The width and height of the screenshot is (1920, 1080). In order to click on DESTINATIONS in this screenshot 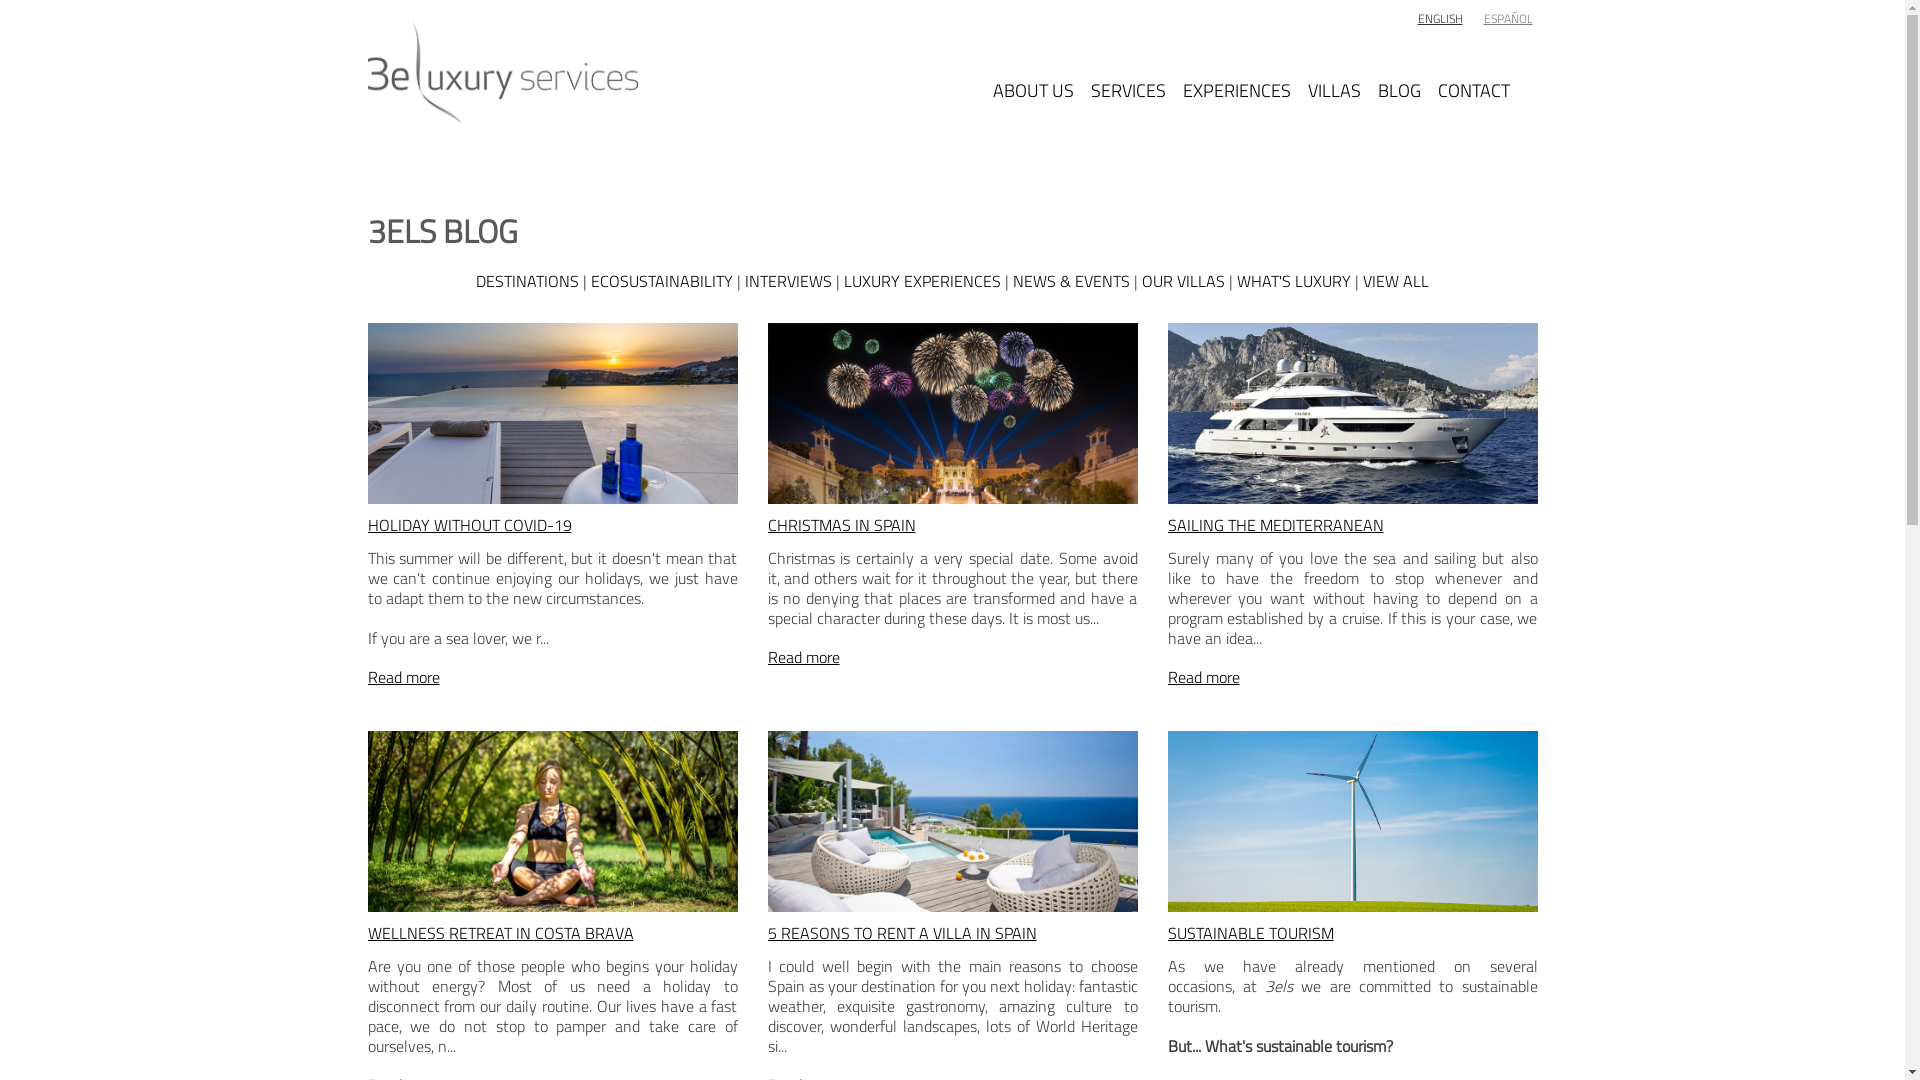, I will do `click(528, 281)`.